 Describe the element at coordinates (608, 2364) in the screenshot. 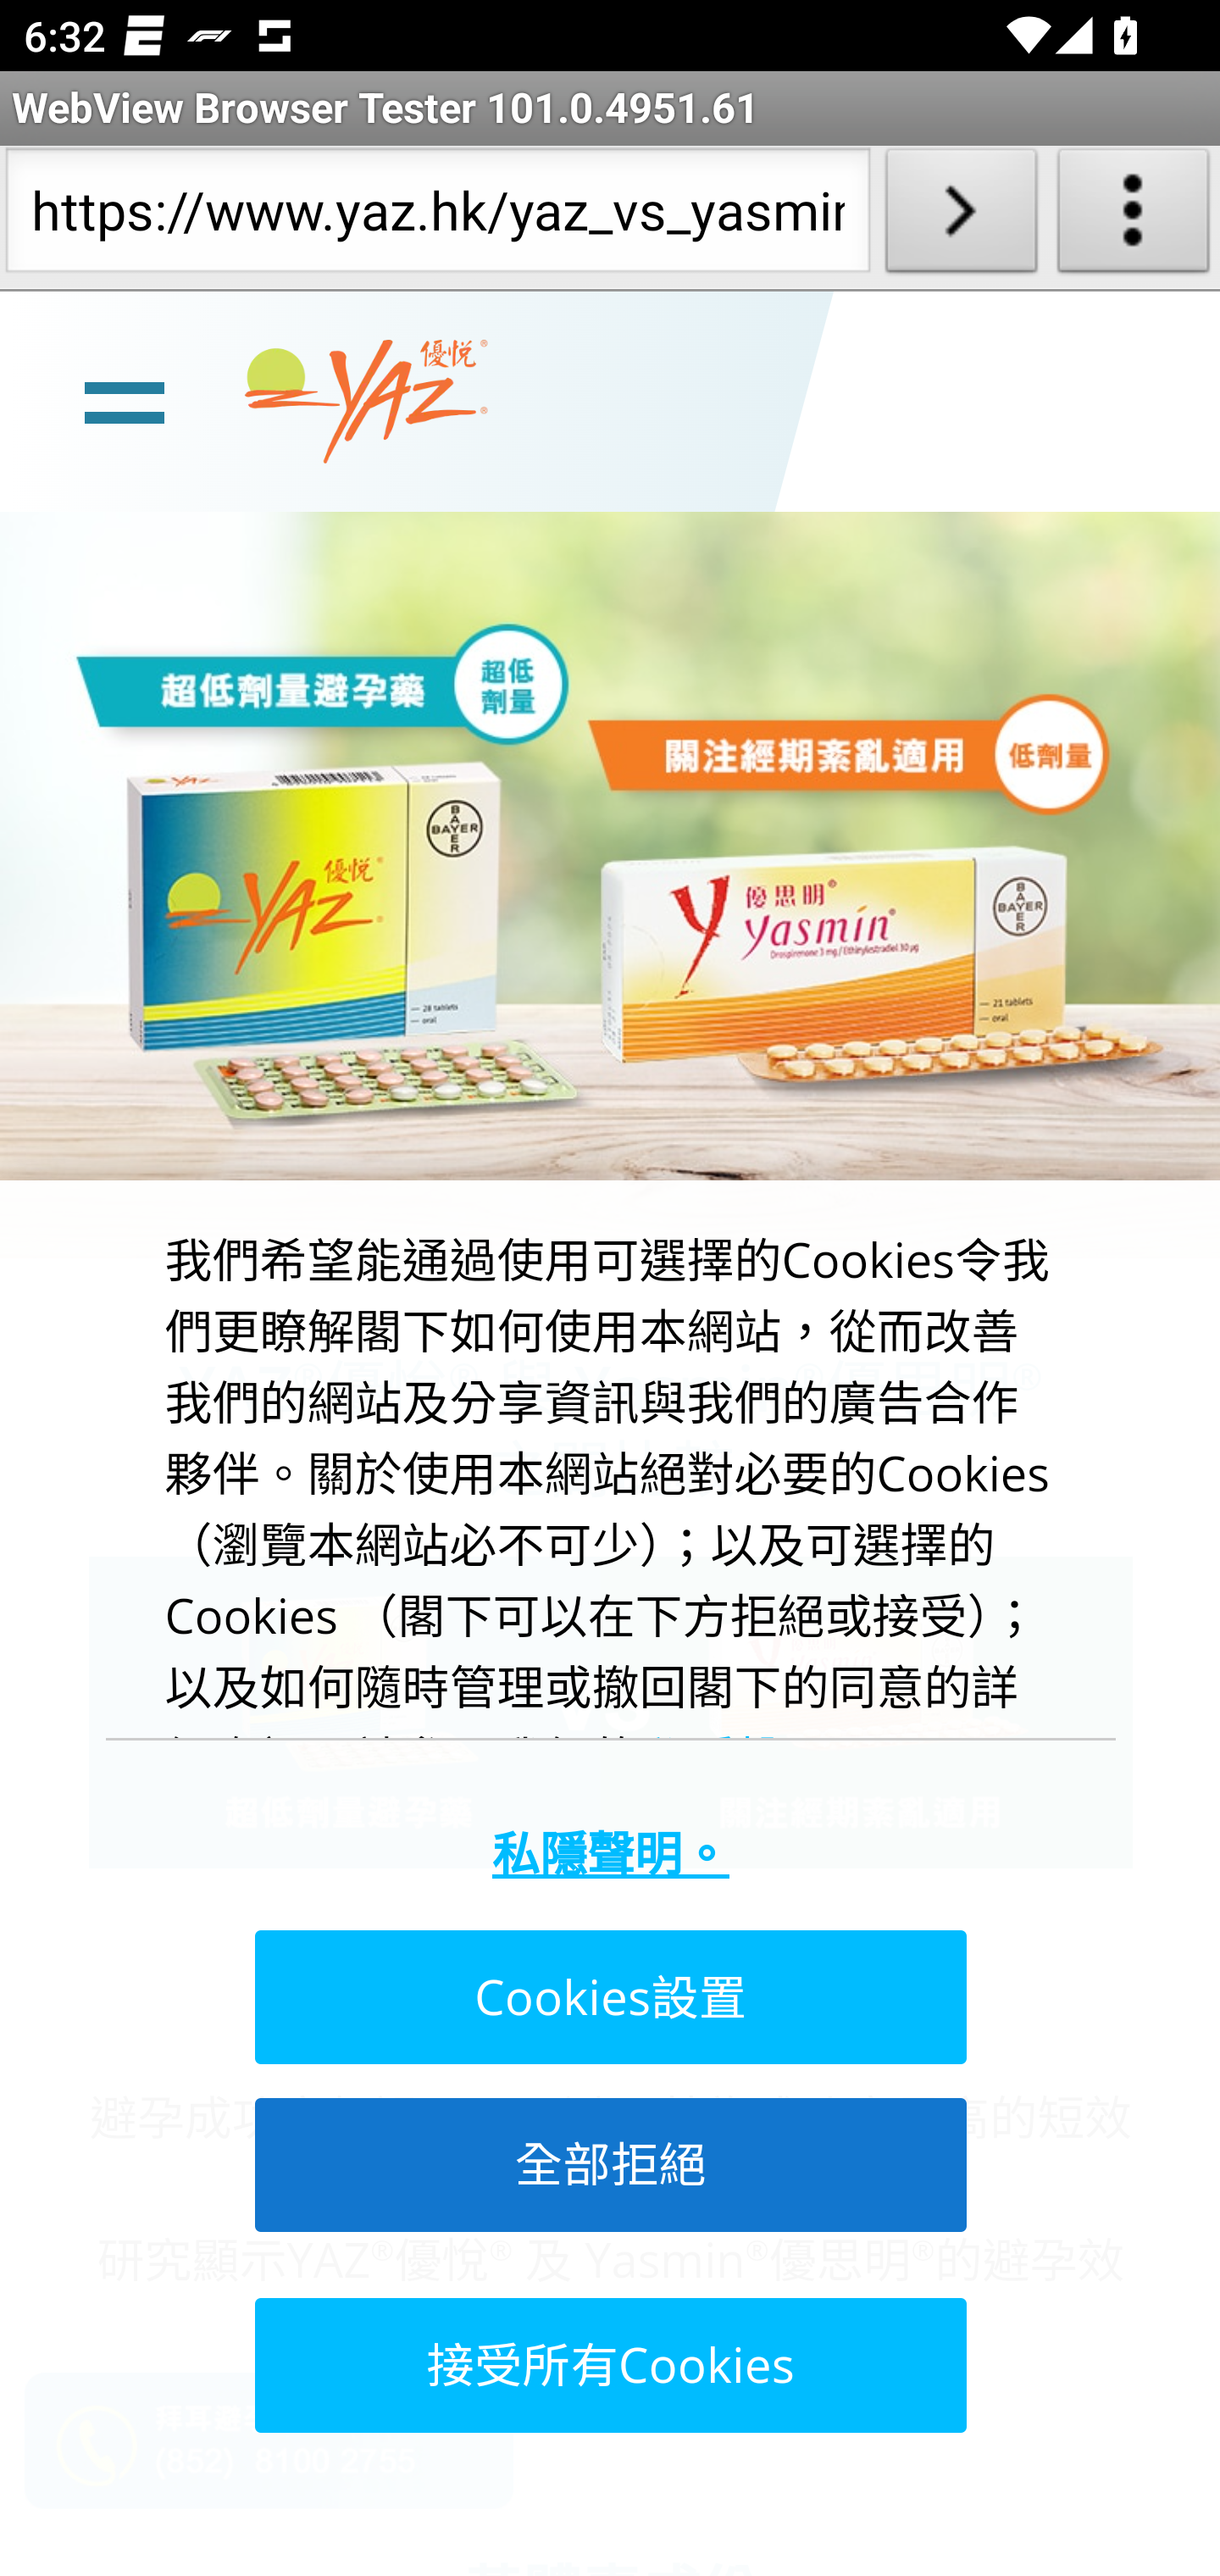

I see `接受所有Cookies` at that location.